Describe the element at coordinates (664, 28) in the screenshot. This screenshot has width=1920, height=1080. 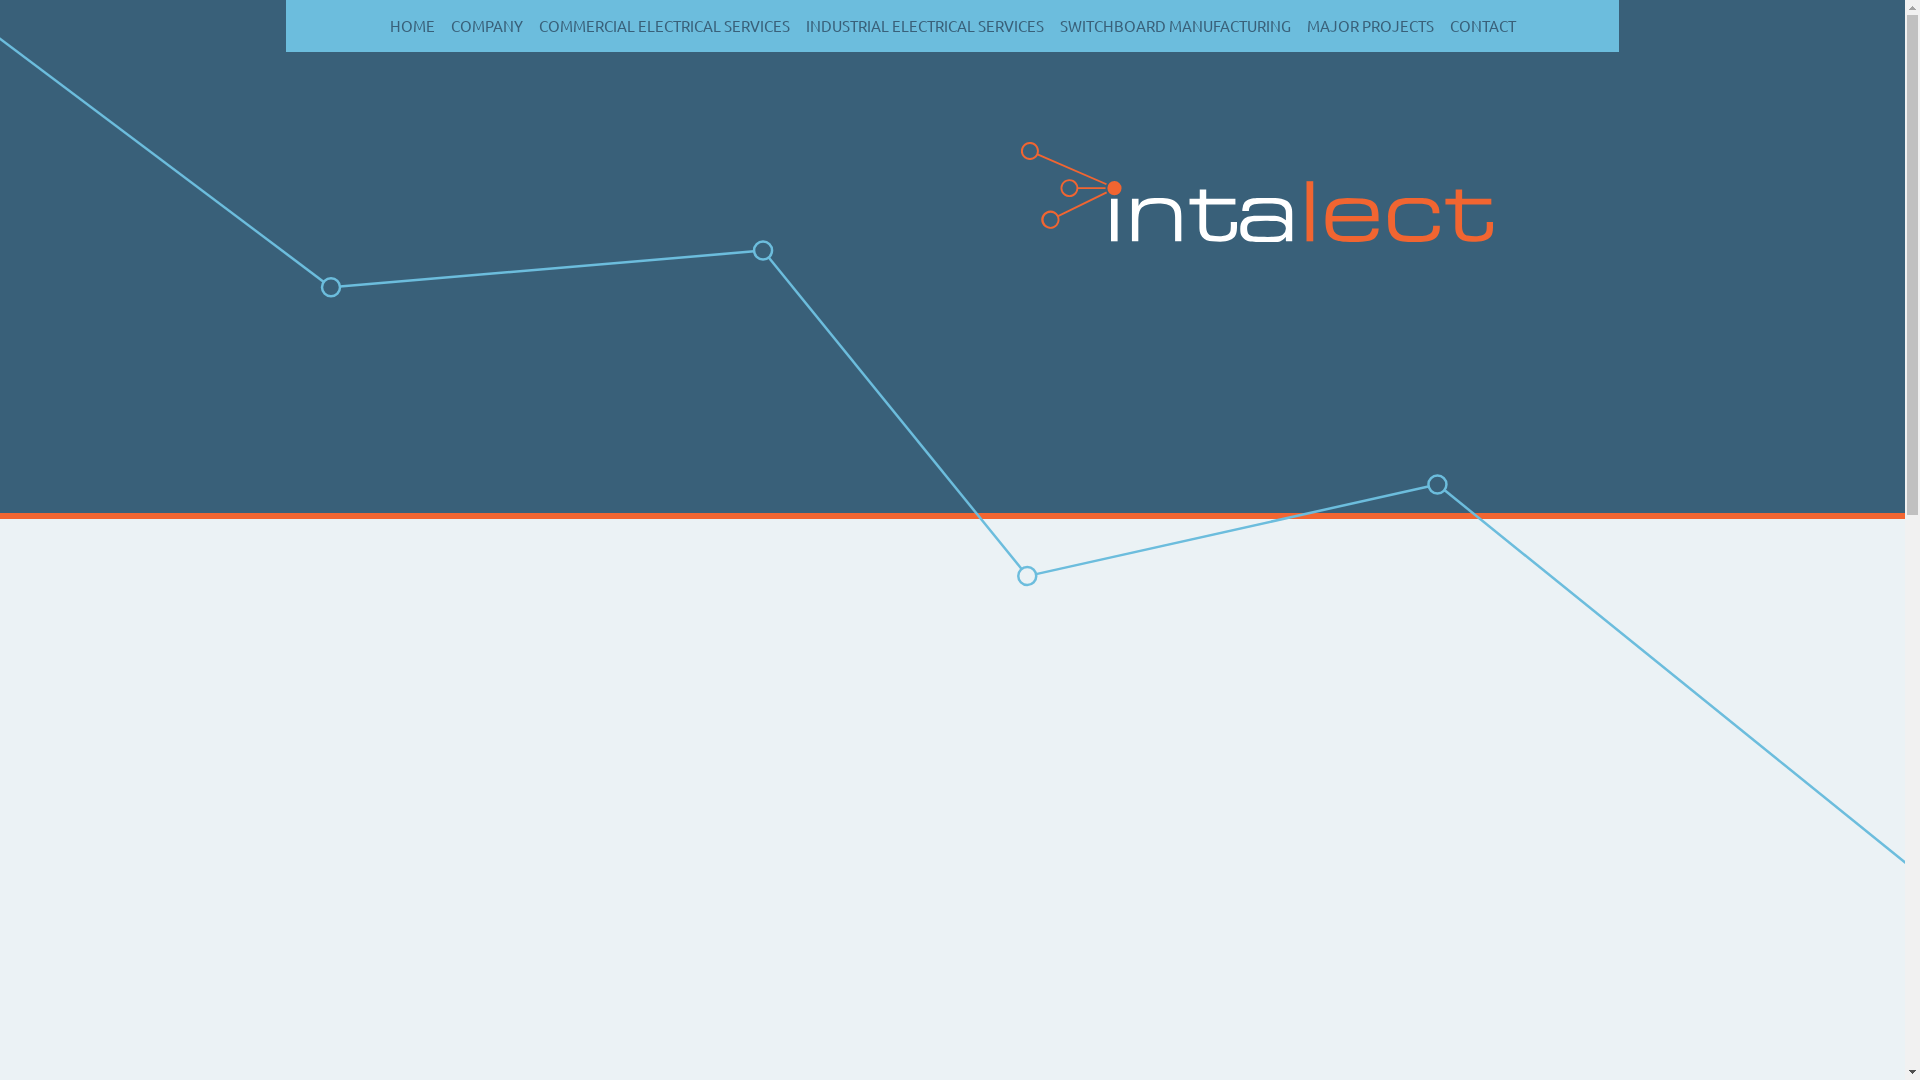
I see `COMMERCIAL ELECTRICAL SERVICES` at that location.